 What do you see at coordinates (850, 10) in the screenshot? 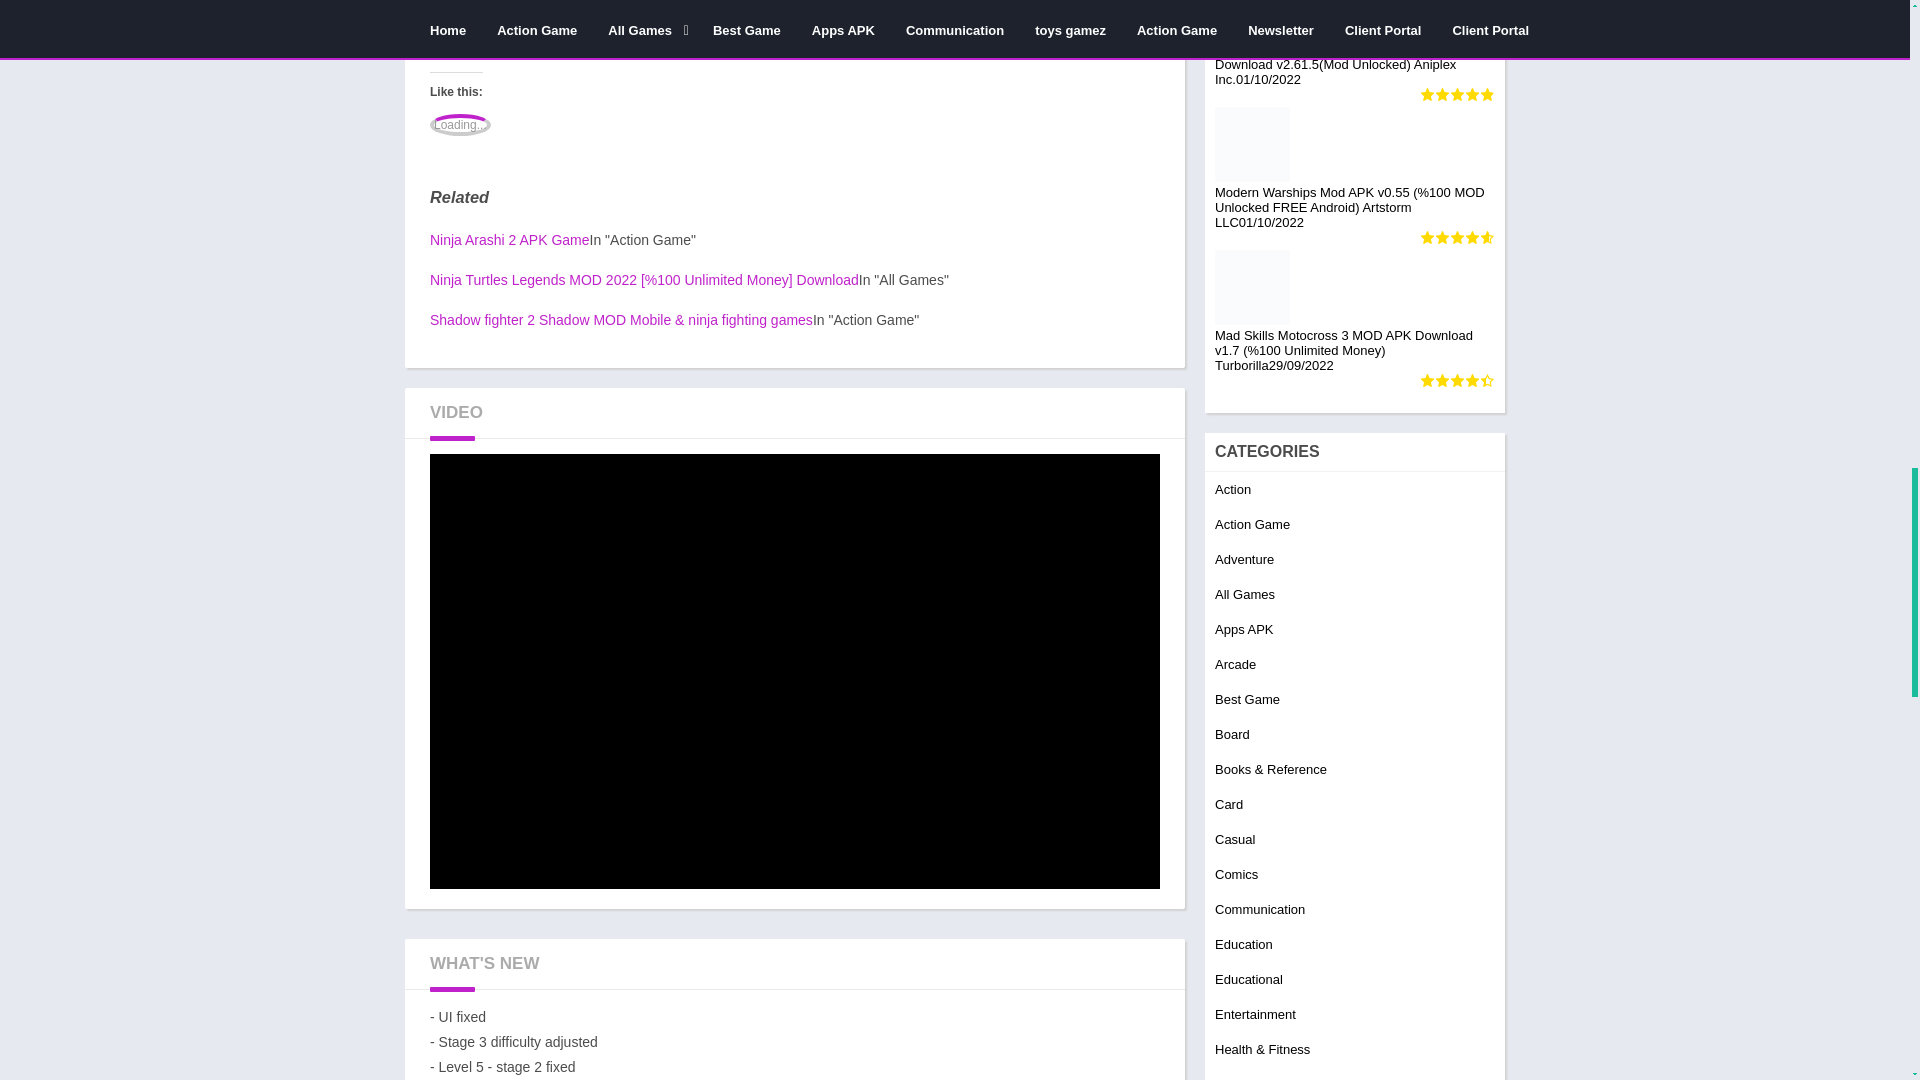
I see `Click to share on Facebook` at bounding box center [850, 10].